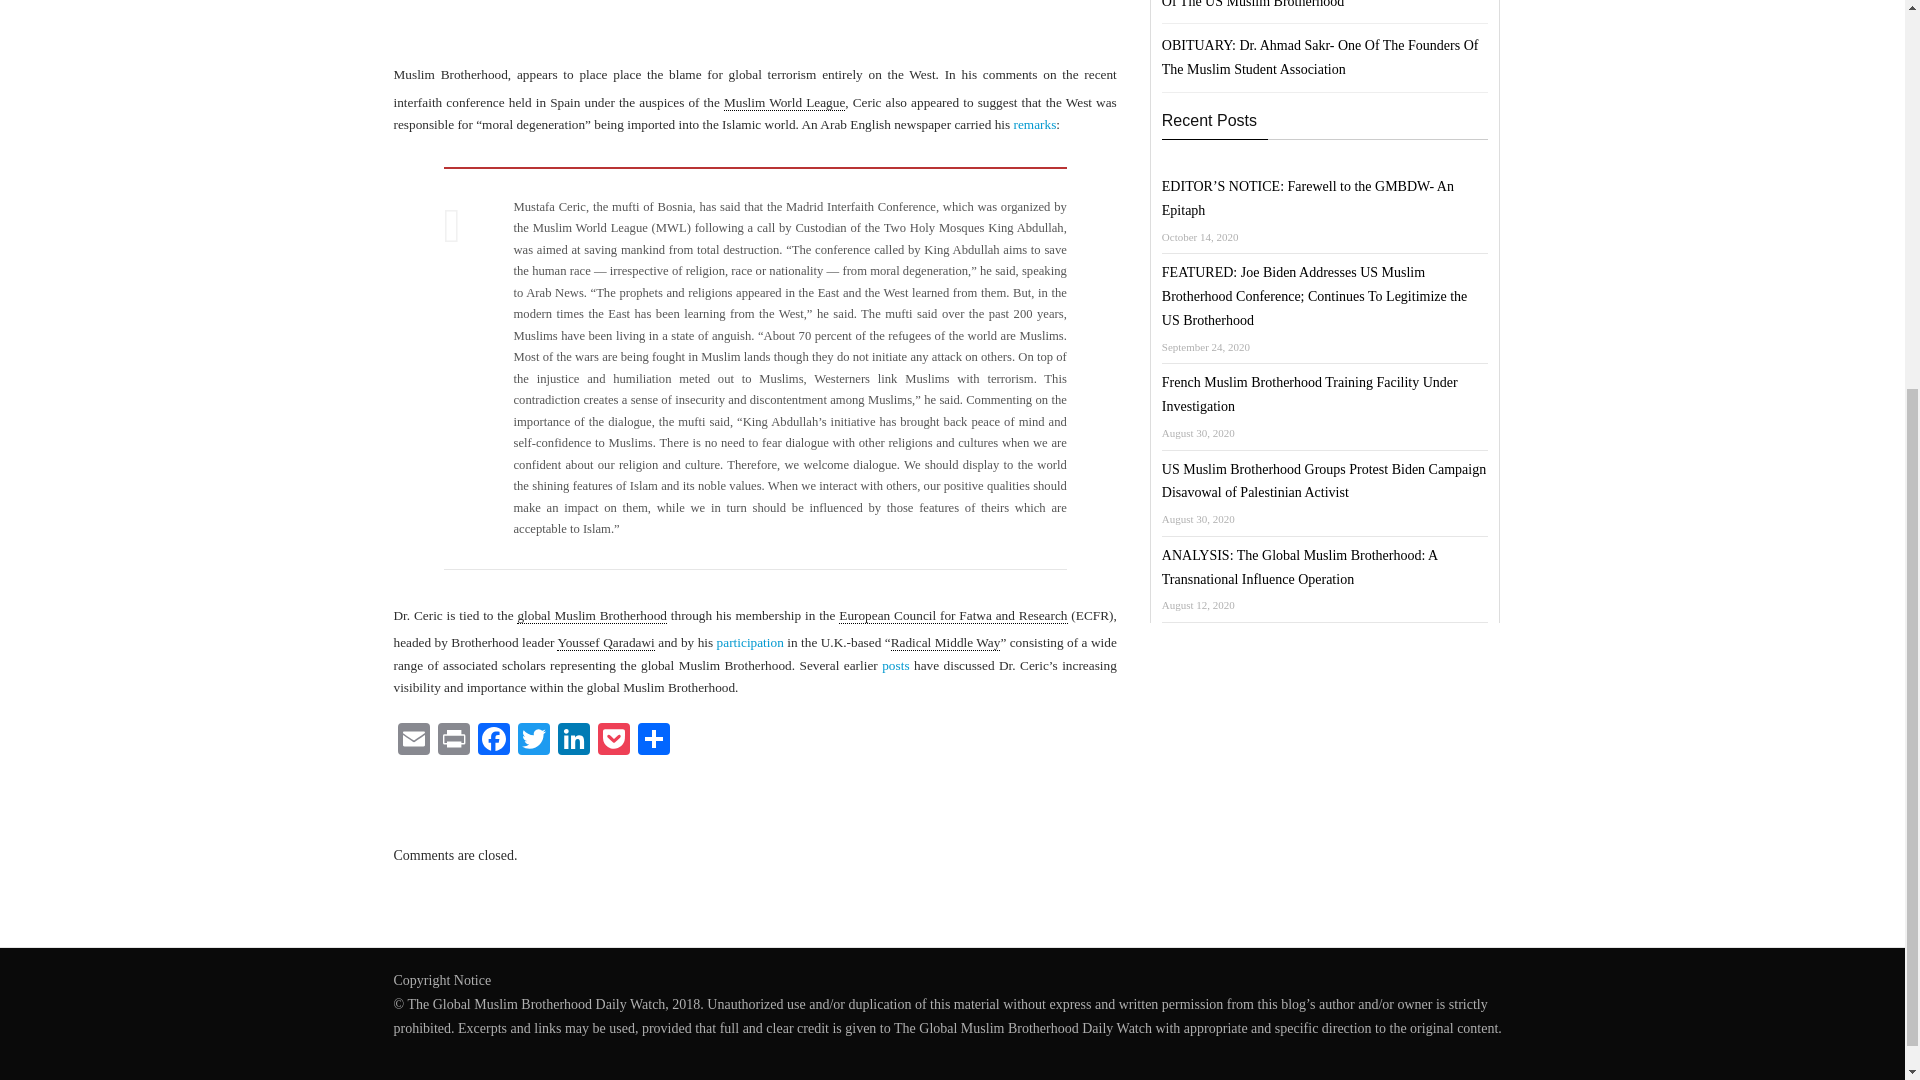  Describe the element at coordinates (495, 26) in the screenshot. I see `Mustafa Ceric` at that location.